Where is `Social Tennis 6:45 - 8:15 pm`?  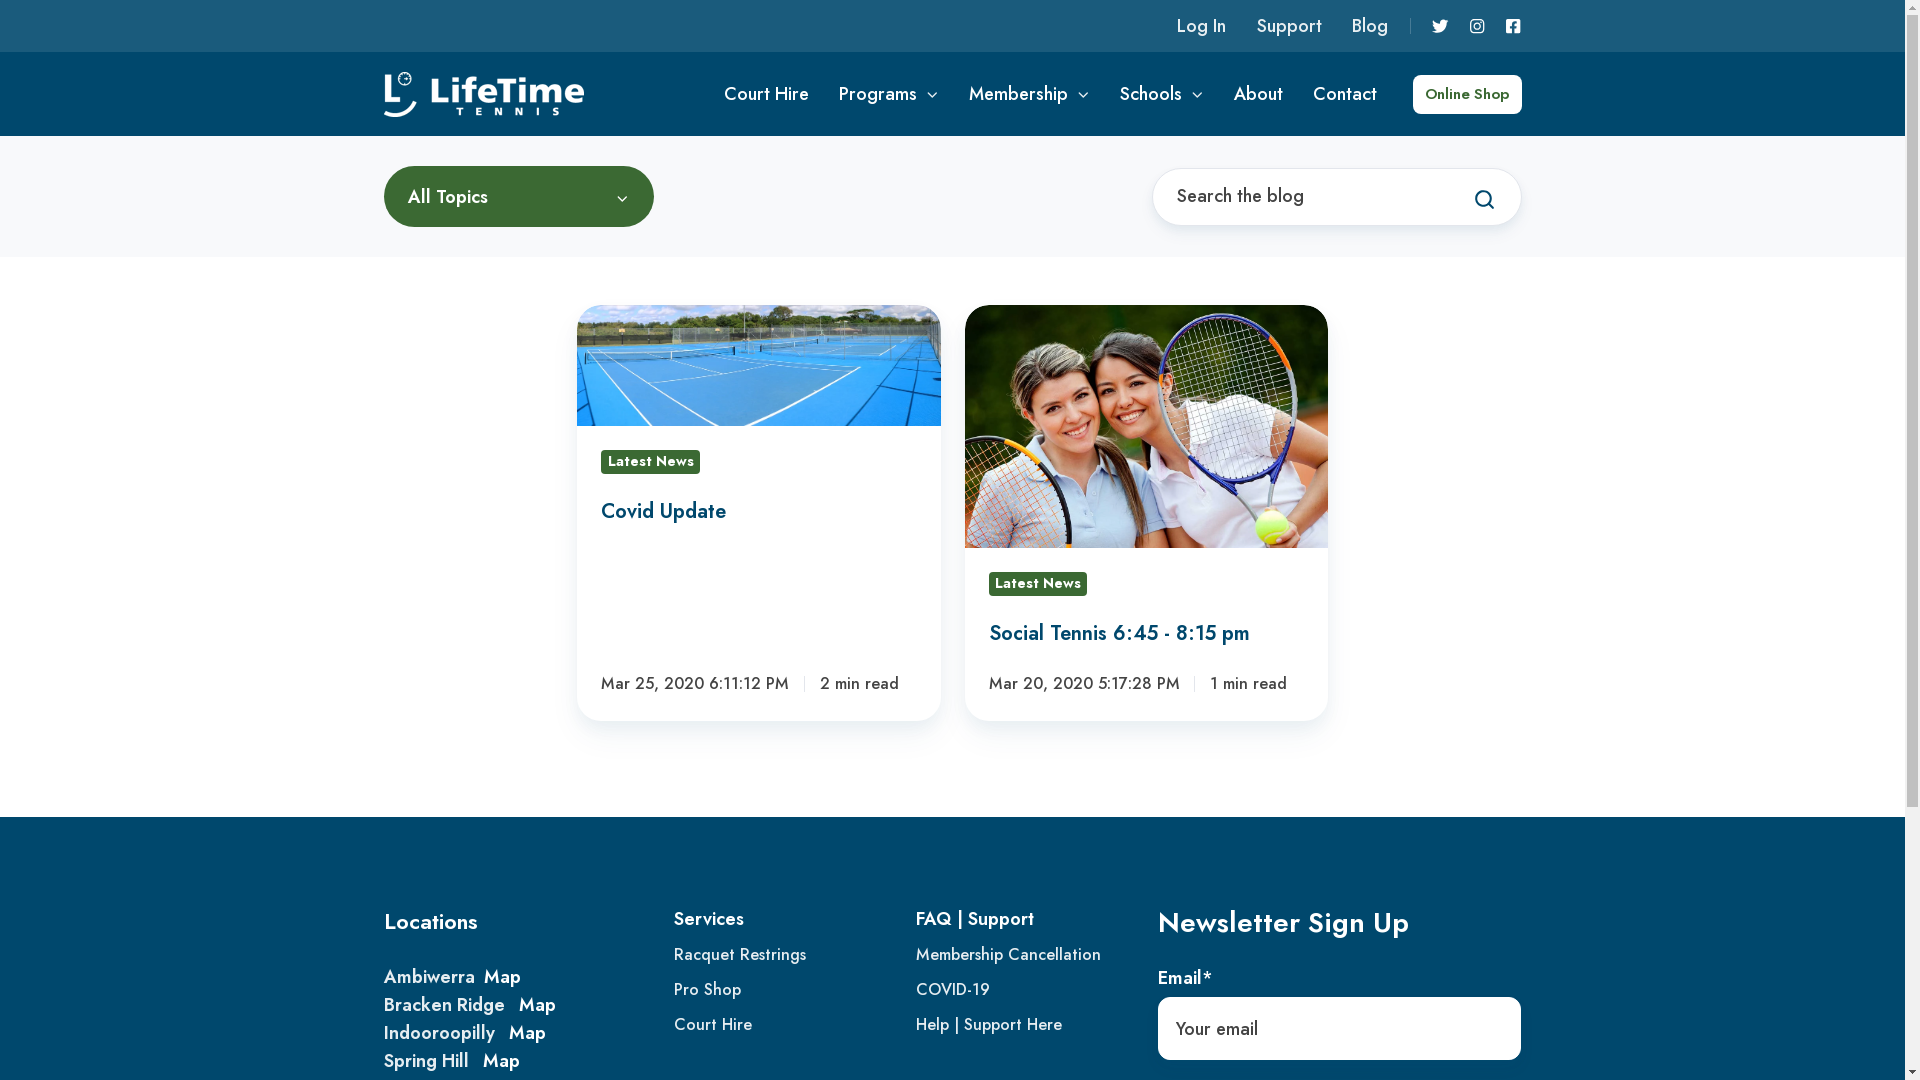 Social Tennis 6:45 - 8:15 pm is located at coordinates (1146, 513).